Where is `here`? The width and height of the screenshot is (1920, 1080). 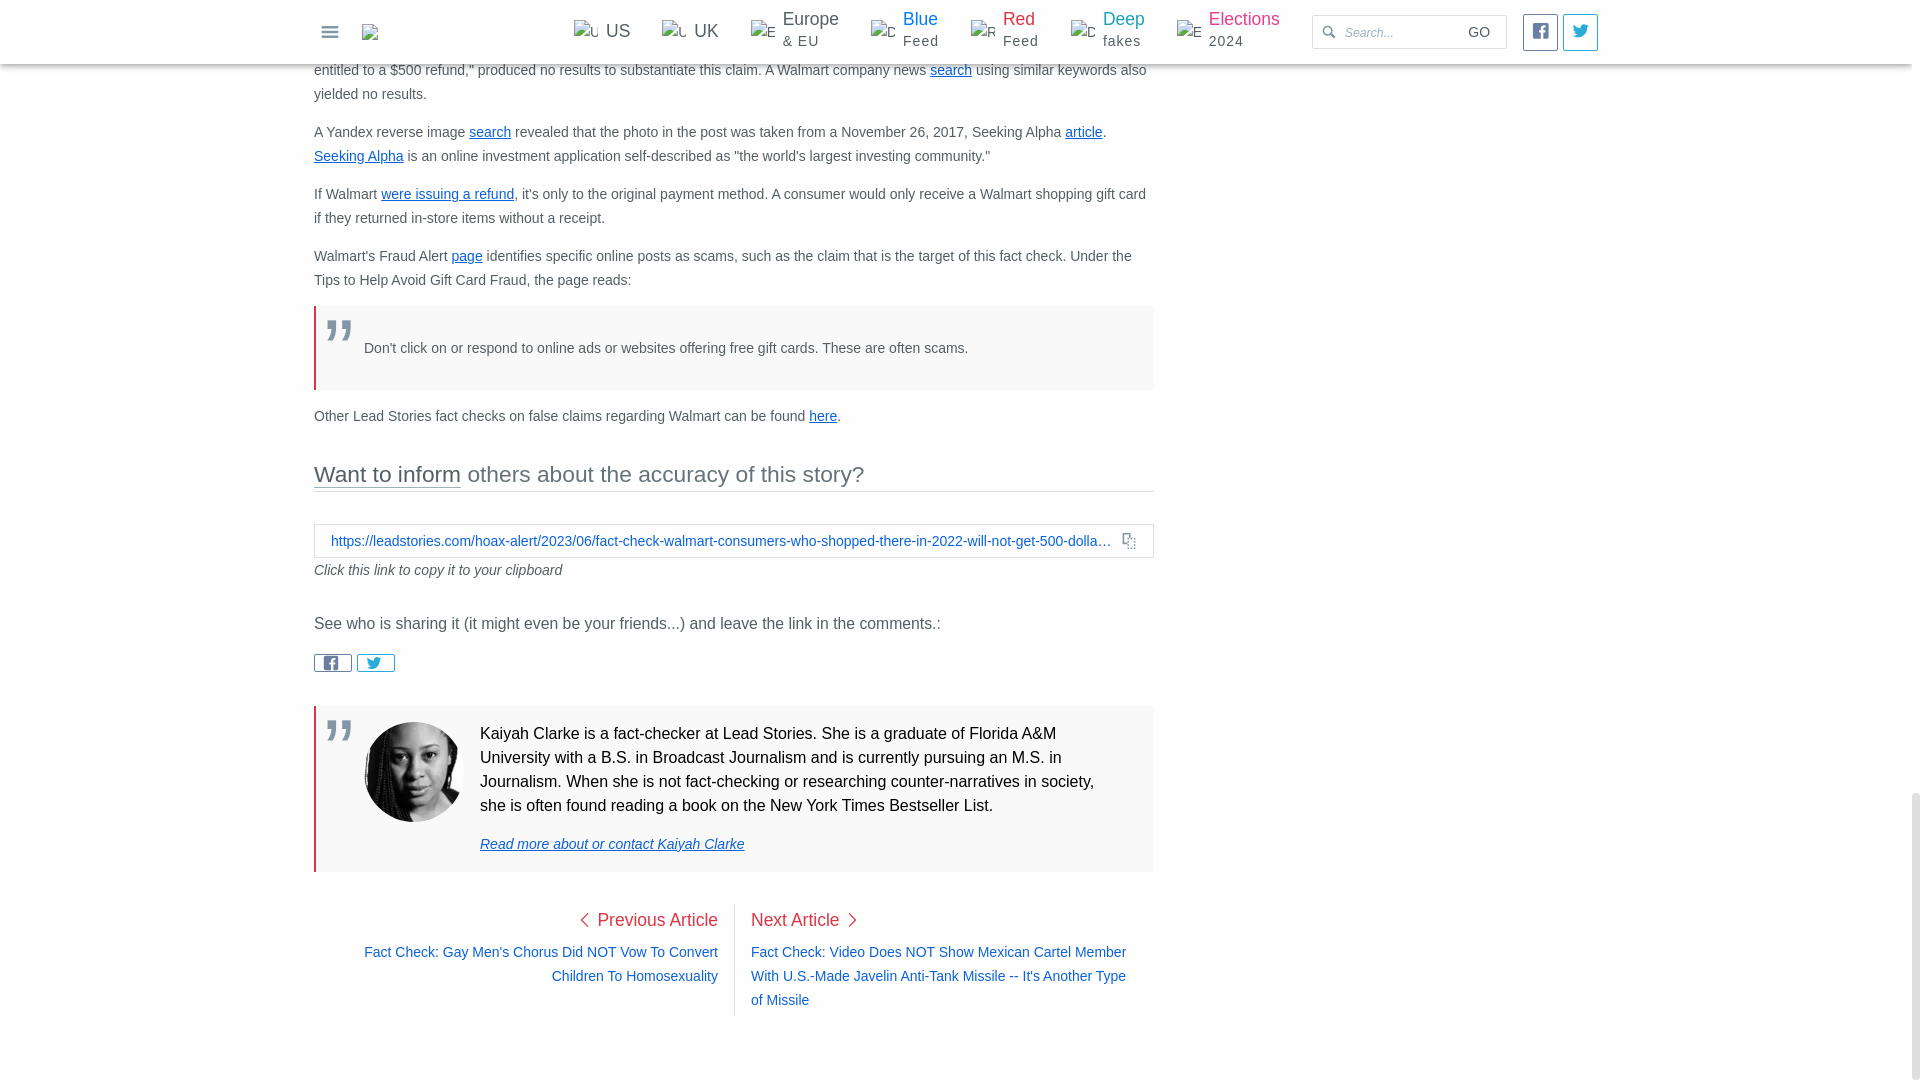 here is located at coordinates (822, 416).